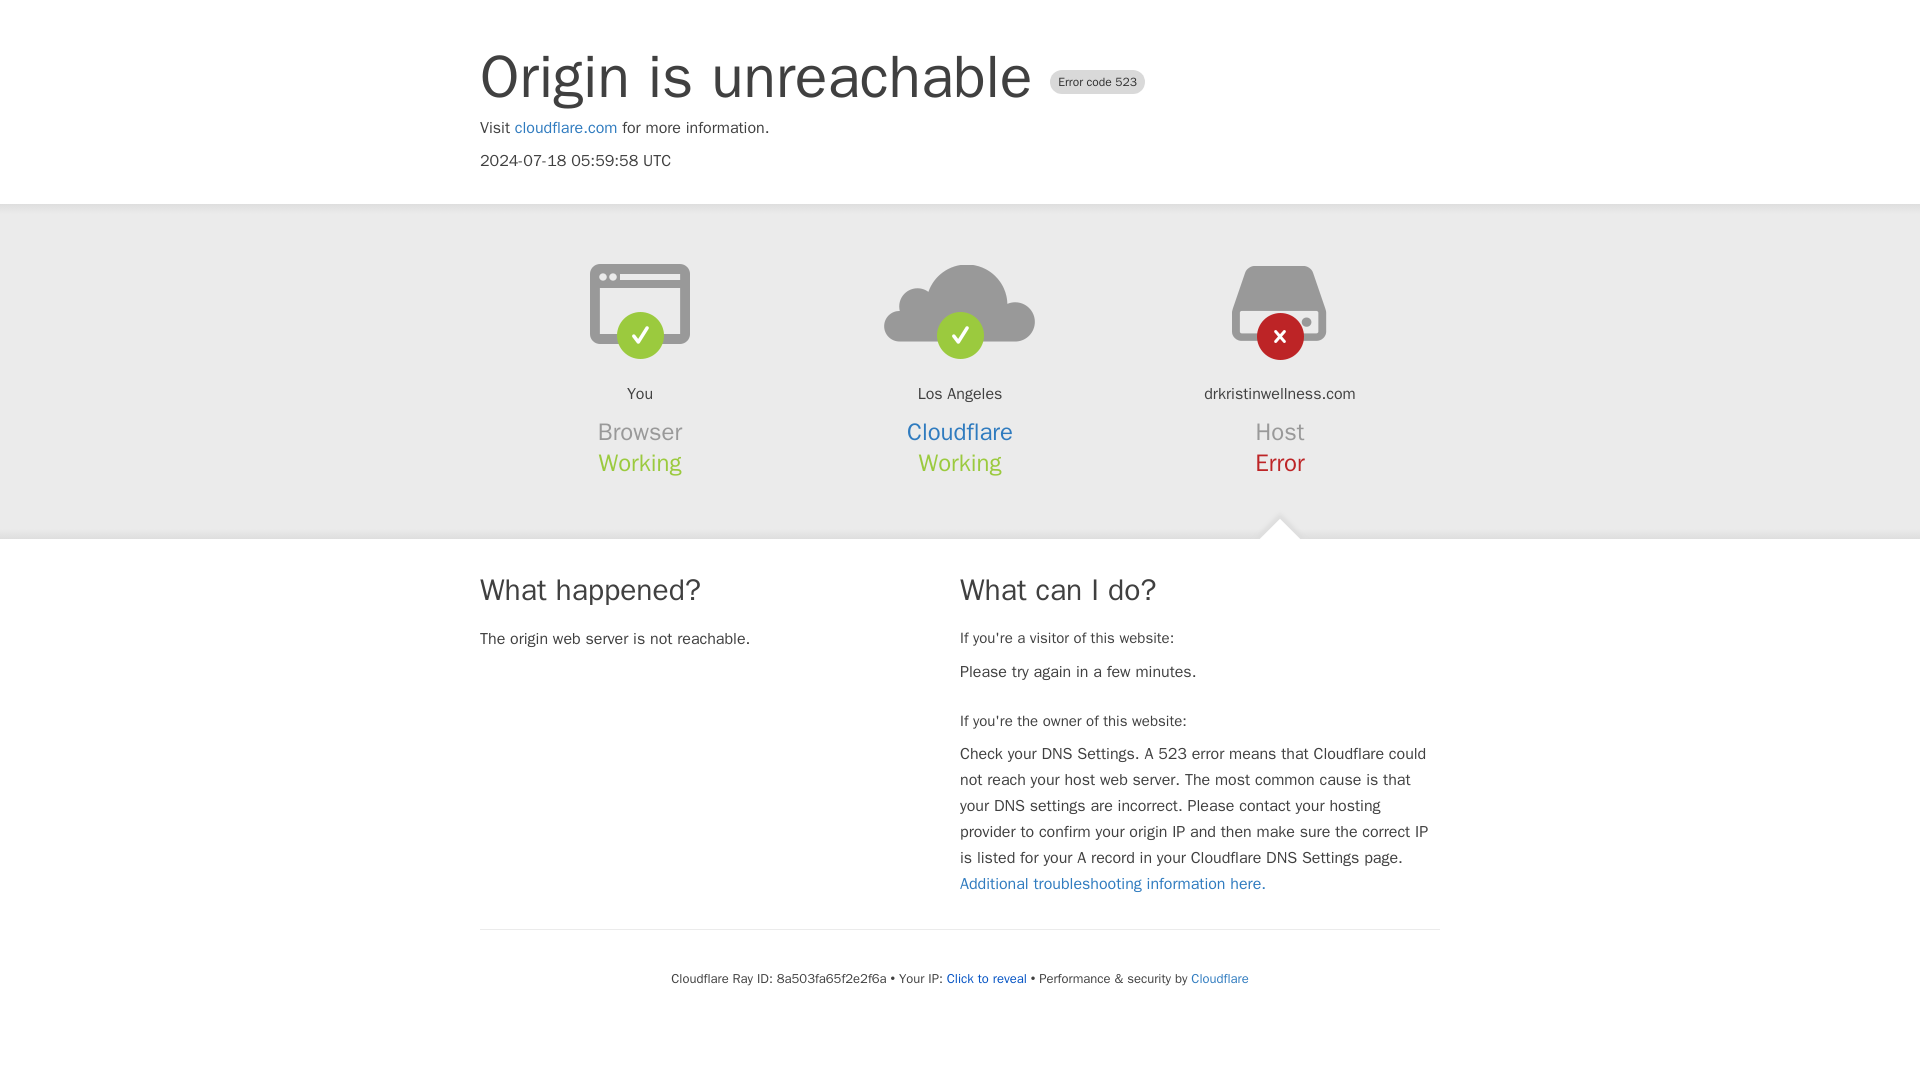 Image resolution: width=1920 pixels, height=1080 pixels. What do you see at coordinates (986, 978) in the screenshot?
I see `Click to reveal` at bounding box center [986, 978].